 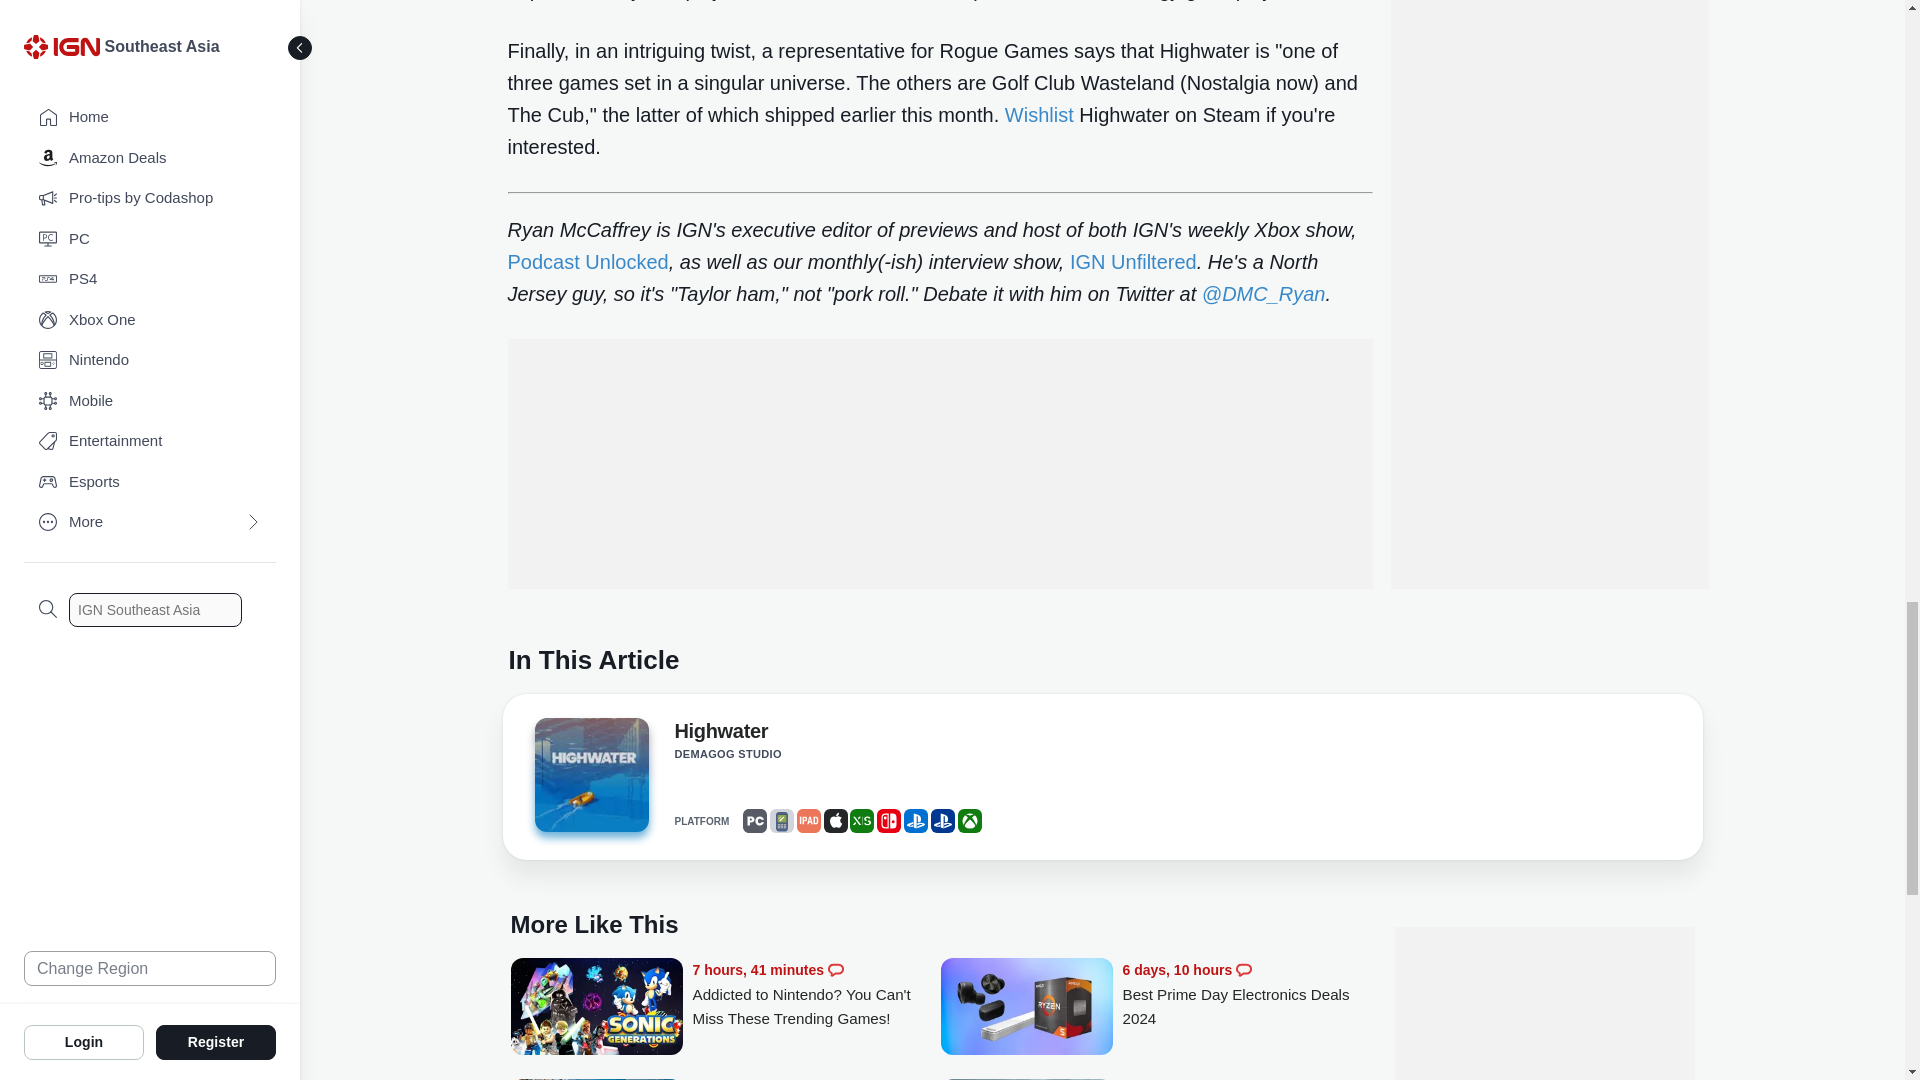 I want to click on 3rd party ad content, so click(x=940, y=464).